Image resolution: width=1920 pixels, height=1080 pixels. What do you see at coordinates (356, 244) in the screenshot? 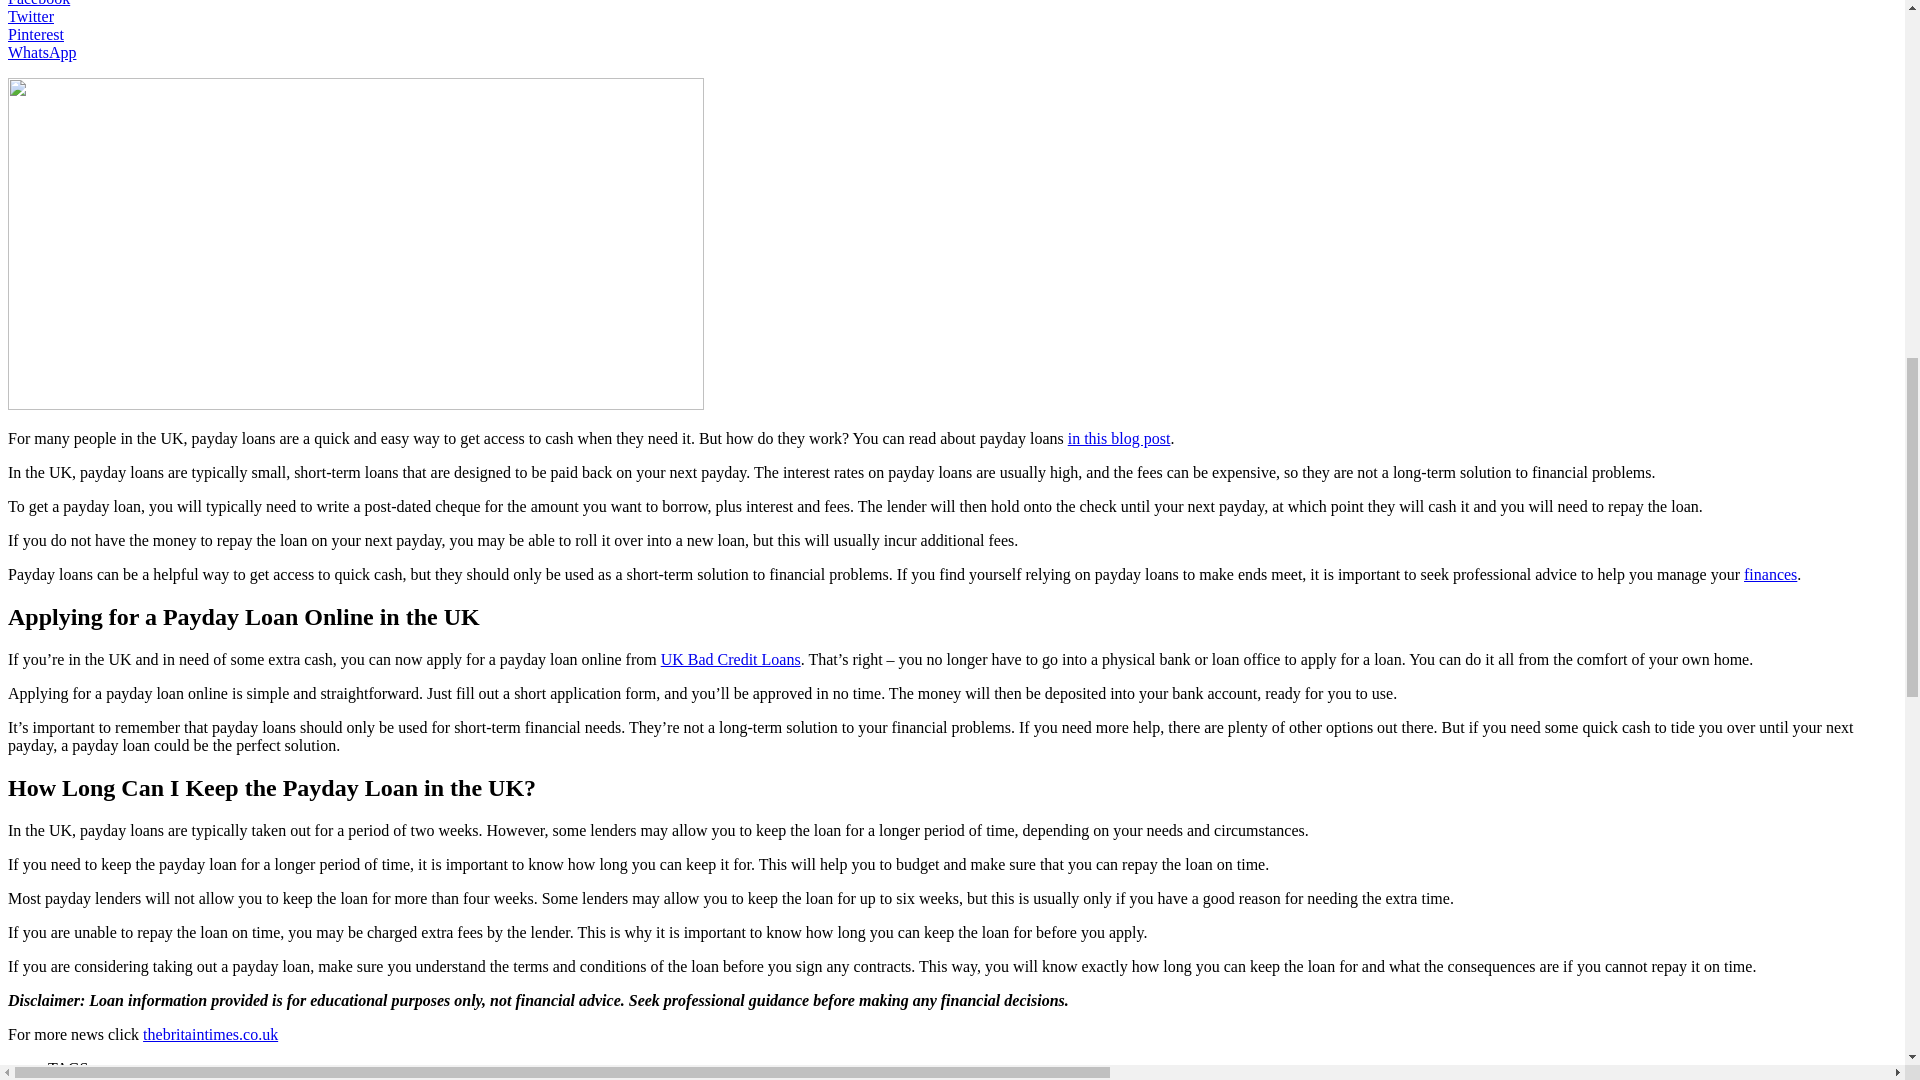
I see `WhatsApp-Image-2022-09-22-at-16.07.22` at bounding box center [356, 244].